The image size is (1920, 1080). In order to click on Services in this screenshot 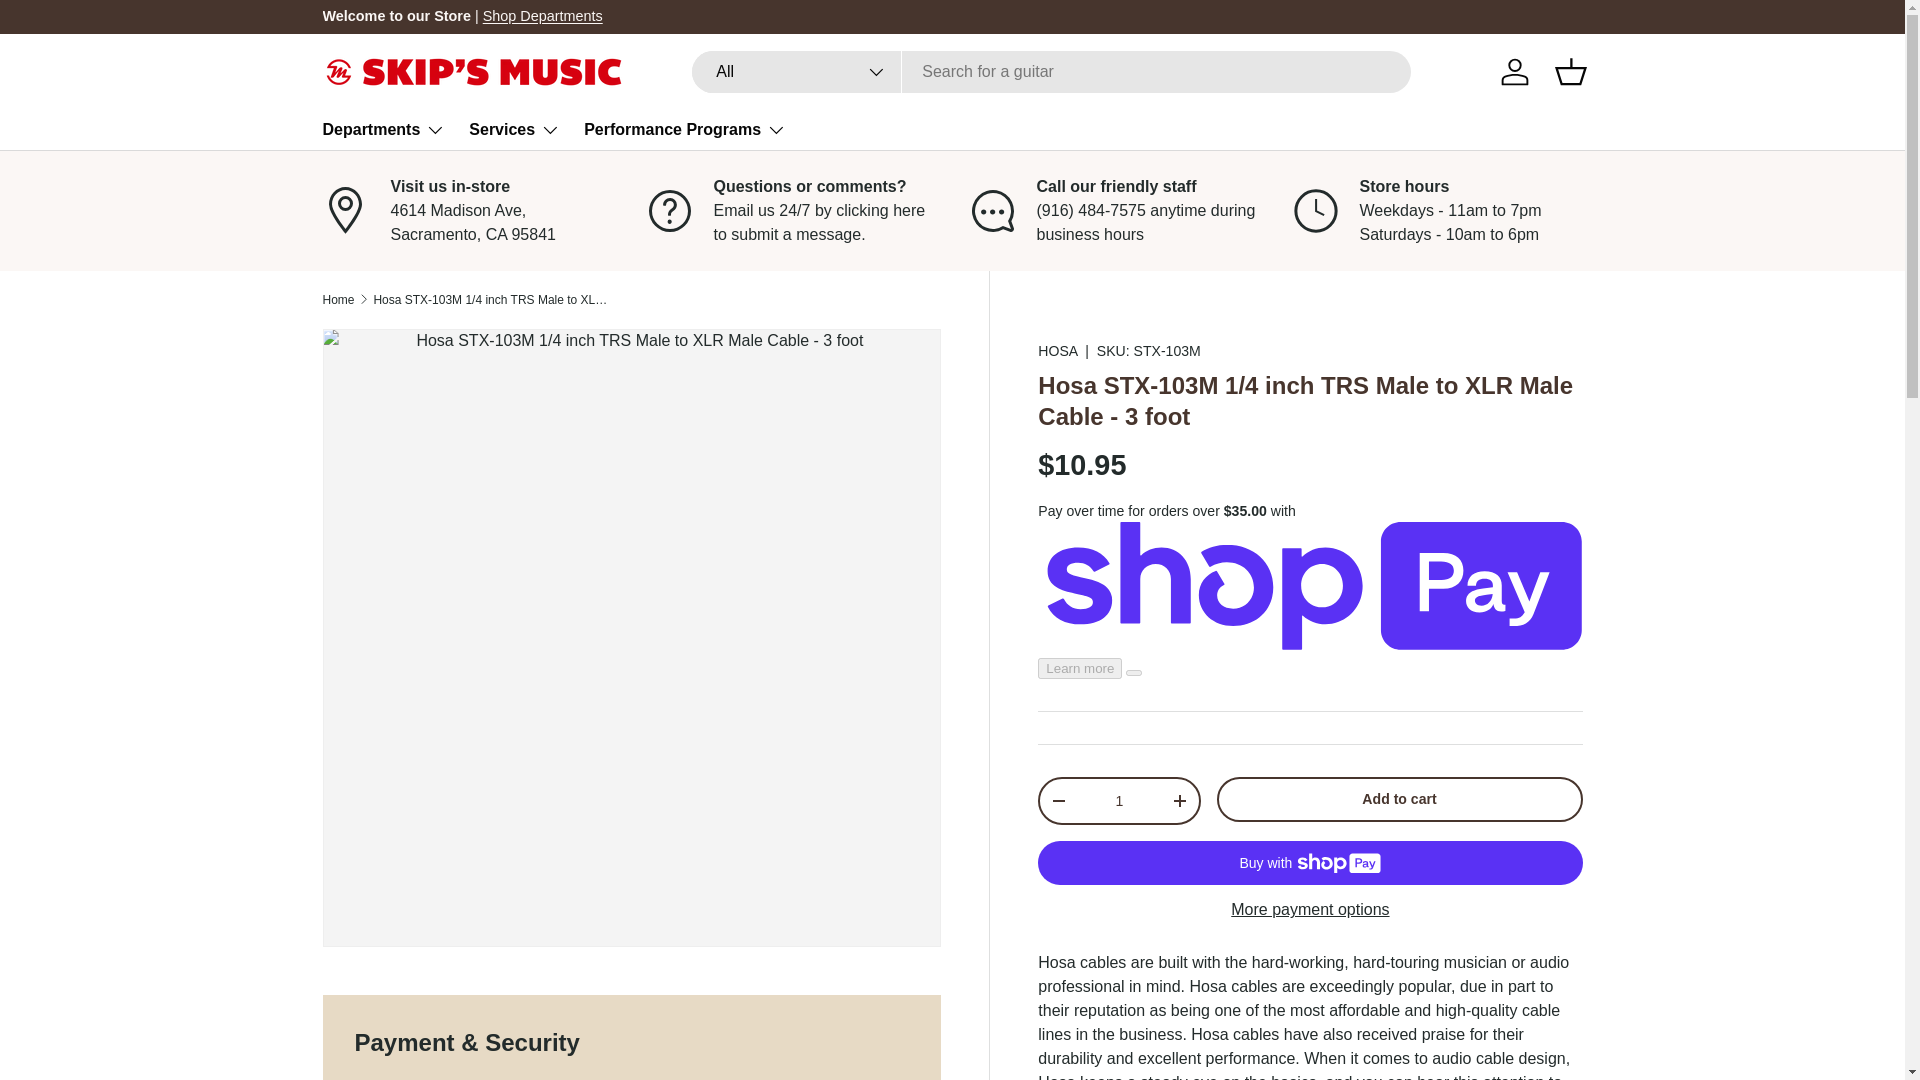, I will do `click(514, 130)`.